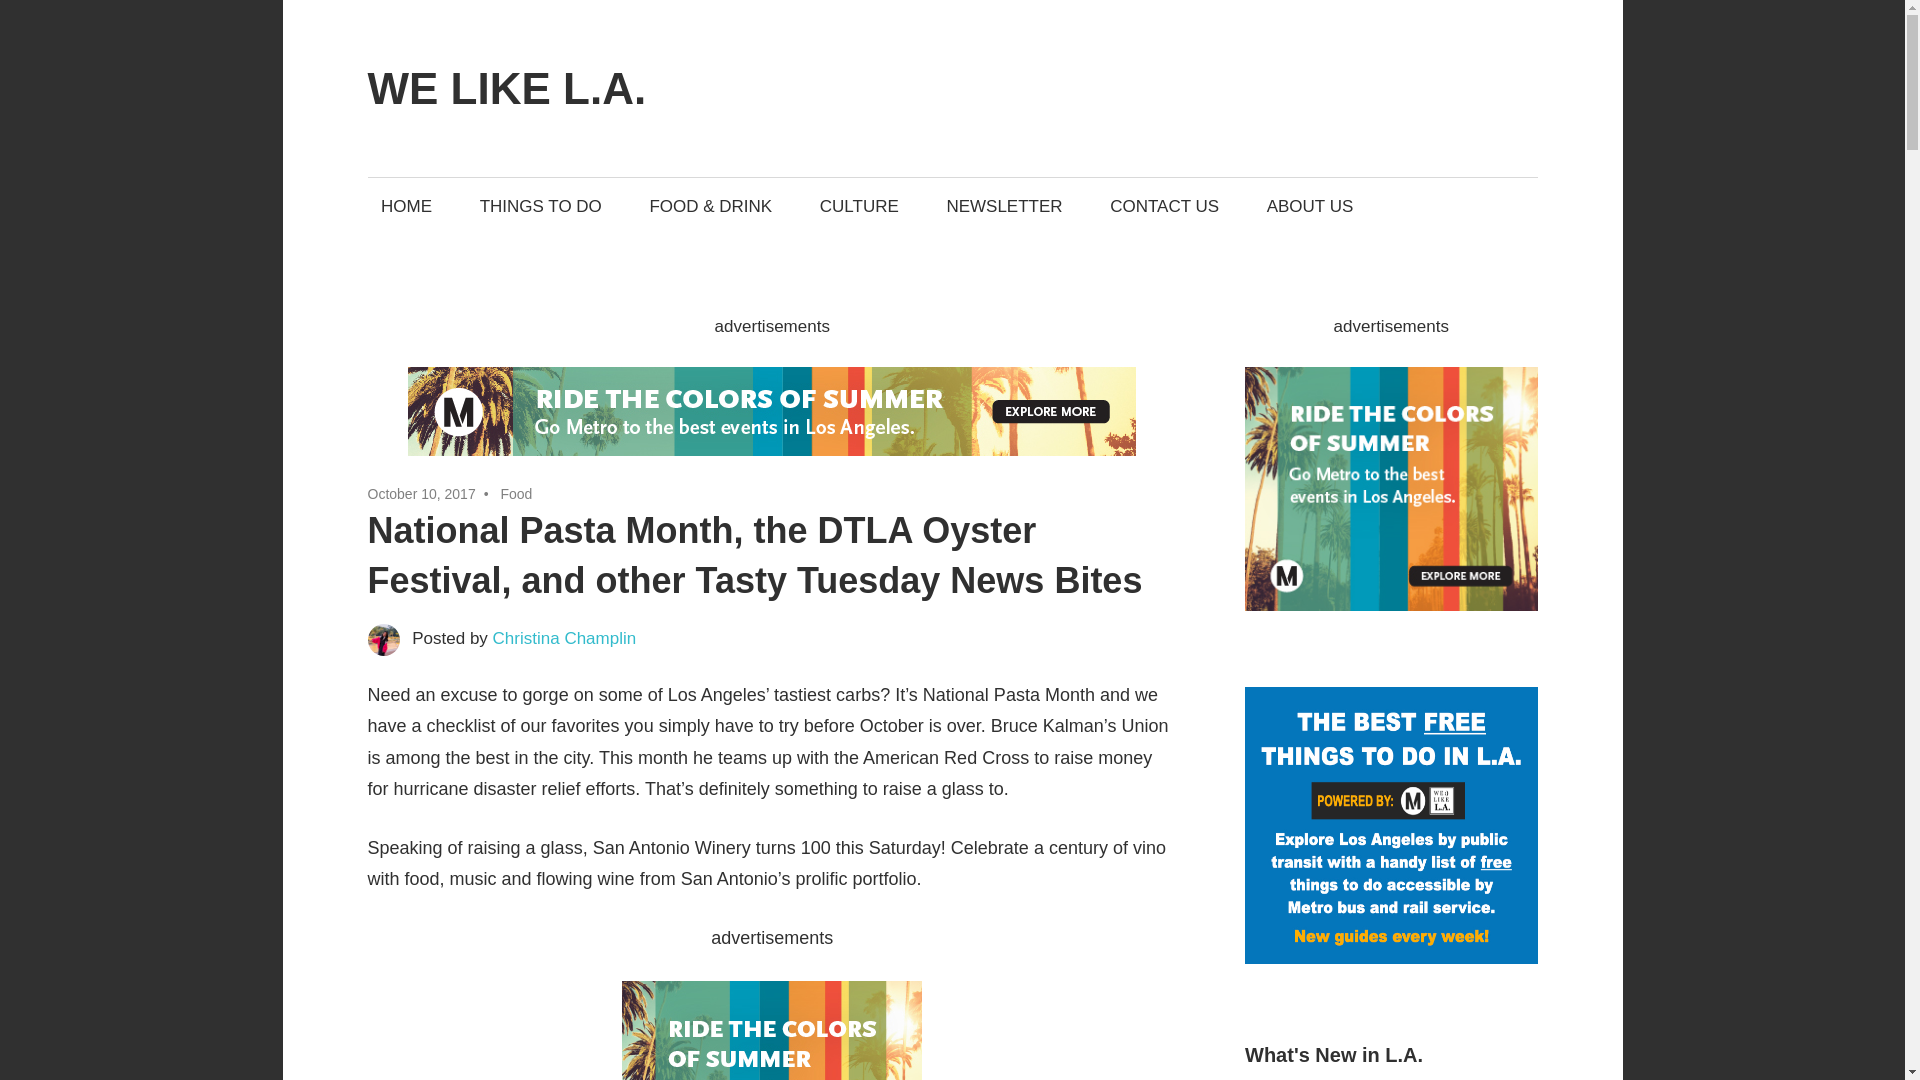  What do you see at coordinates (540, 206) in the screenshot?
I see `THINGS TO DO` at bounding box center [540, 206].